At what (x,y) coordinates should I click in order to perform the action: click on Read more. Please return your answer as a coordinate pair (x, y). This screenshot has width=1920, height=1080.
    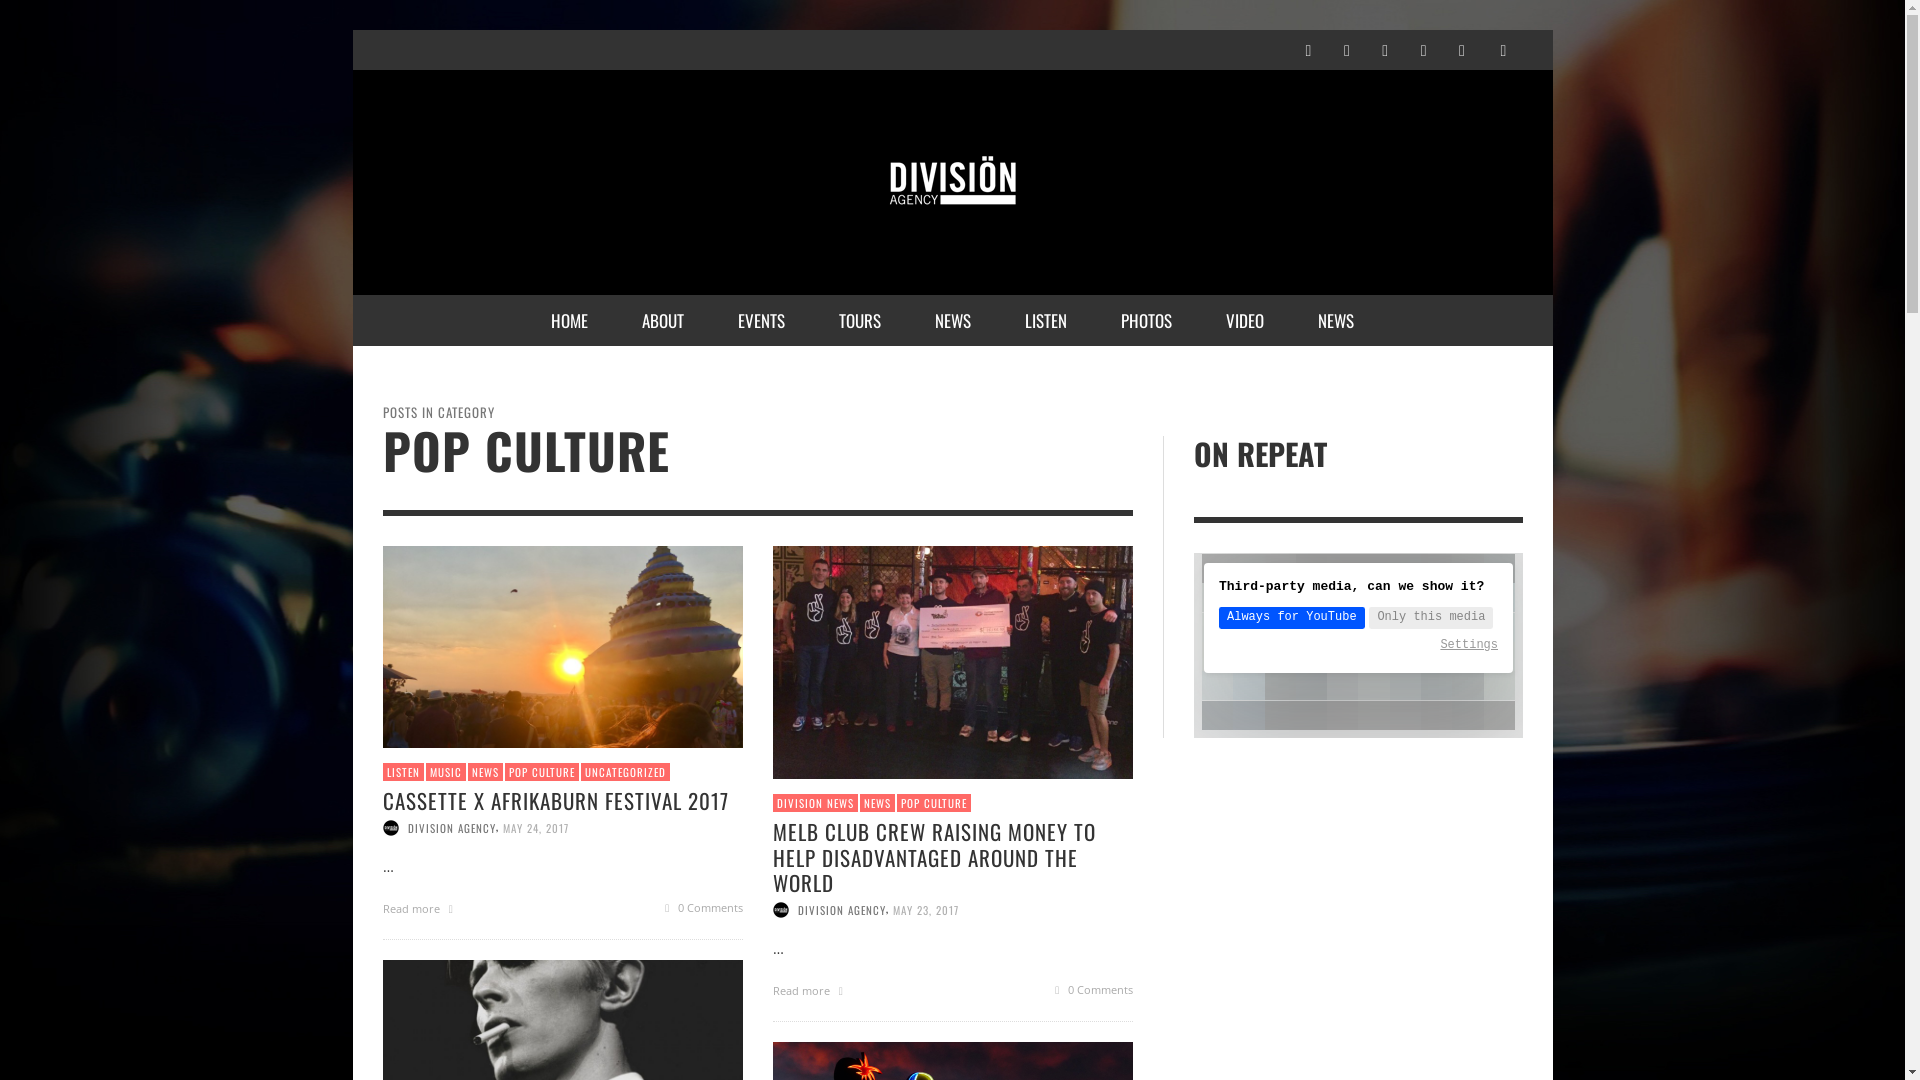
    Looking at the image, I should click on (810, 990).